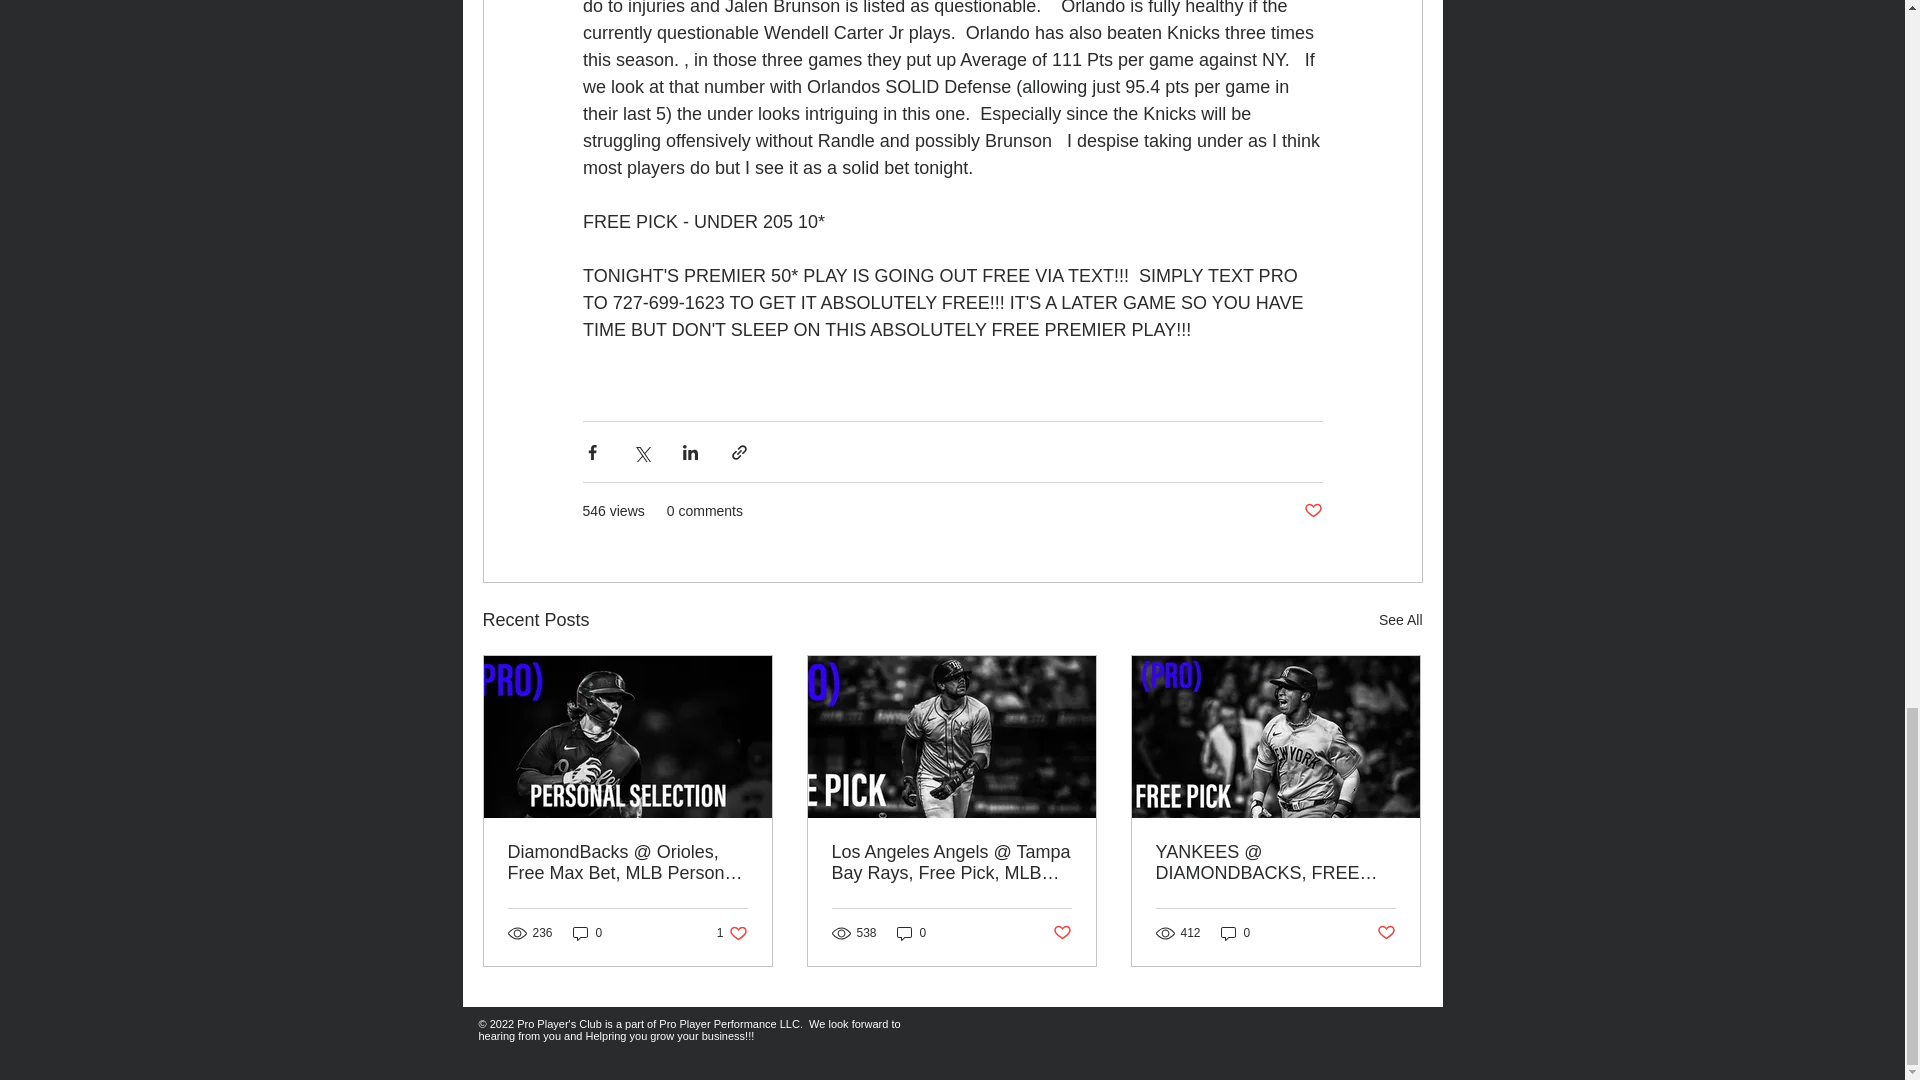 The width and height of the screenshot is (1920, 1080). I want to click on Post not marked as liked, so click(1386, 933).